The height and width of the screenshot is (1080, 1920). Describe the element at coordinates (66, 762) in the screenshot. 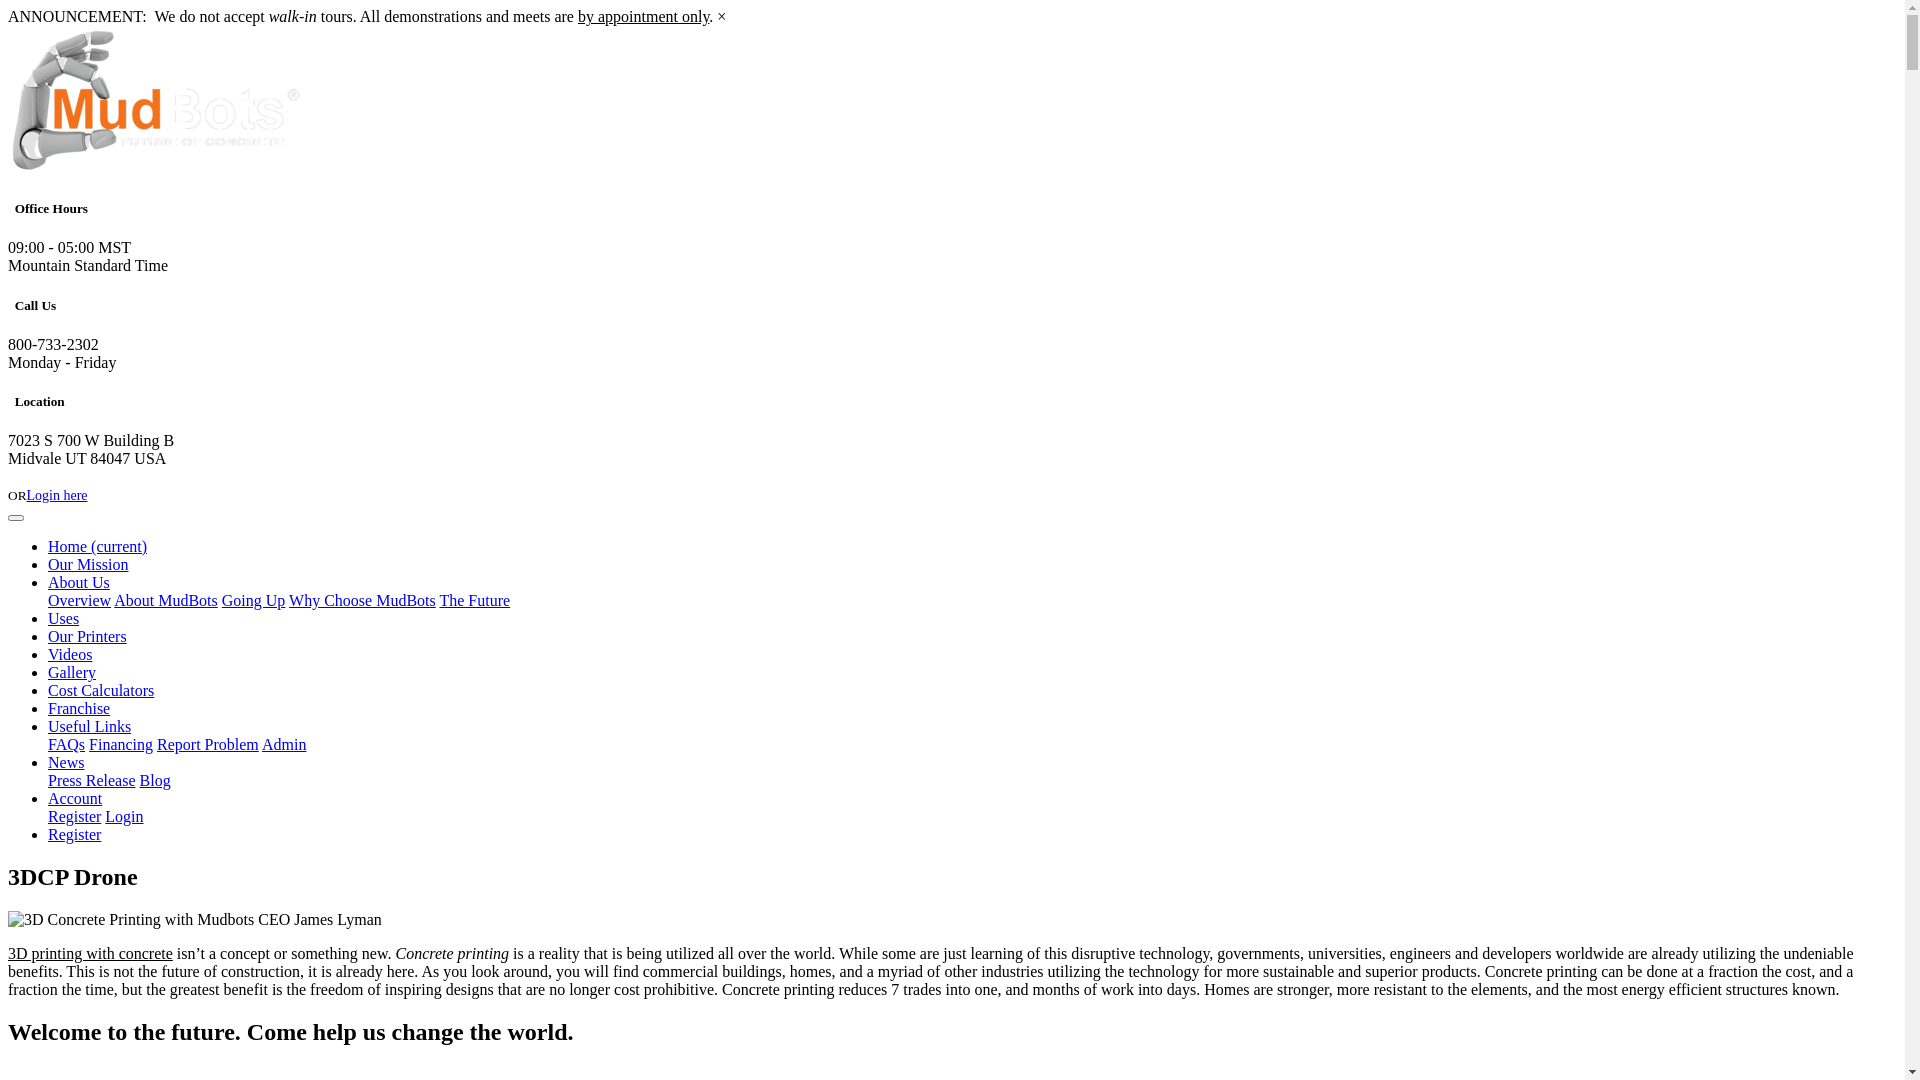

I see `News` at that location.